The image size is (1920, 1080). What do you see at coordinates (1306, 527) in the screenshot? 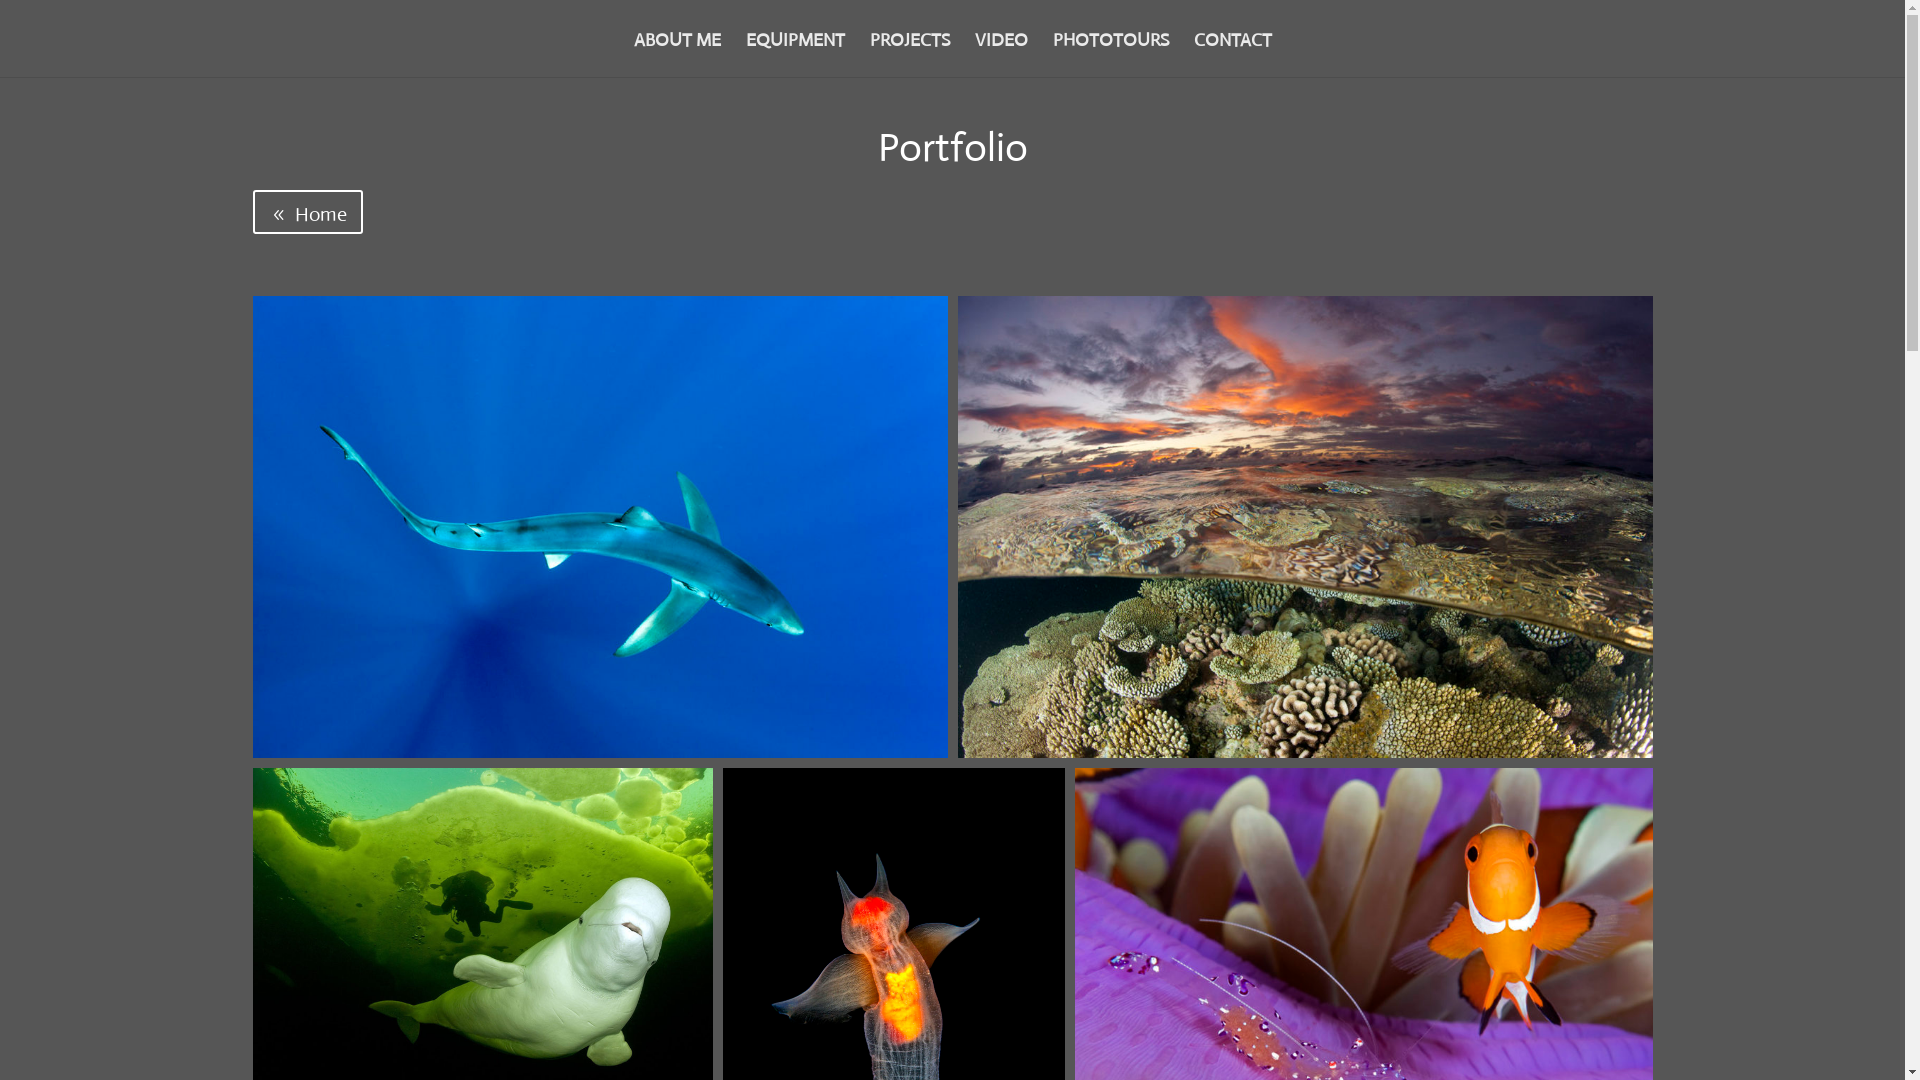
I see `Open image in lightbox` at bounding box center [1306, 527].